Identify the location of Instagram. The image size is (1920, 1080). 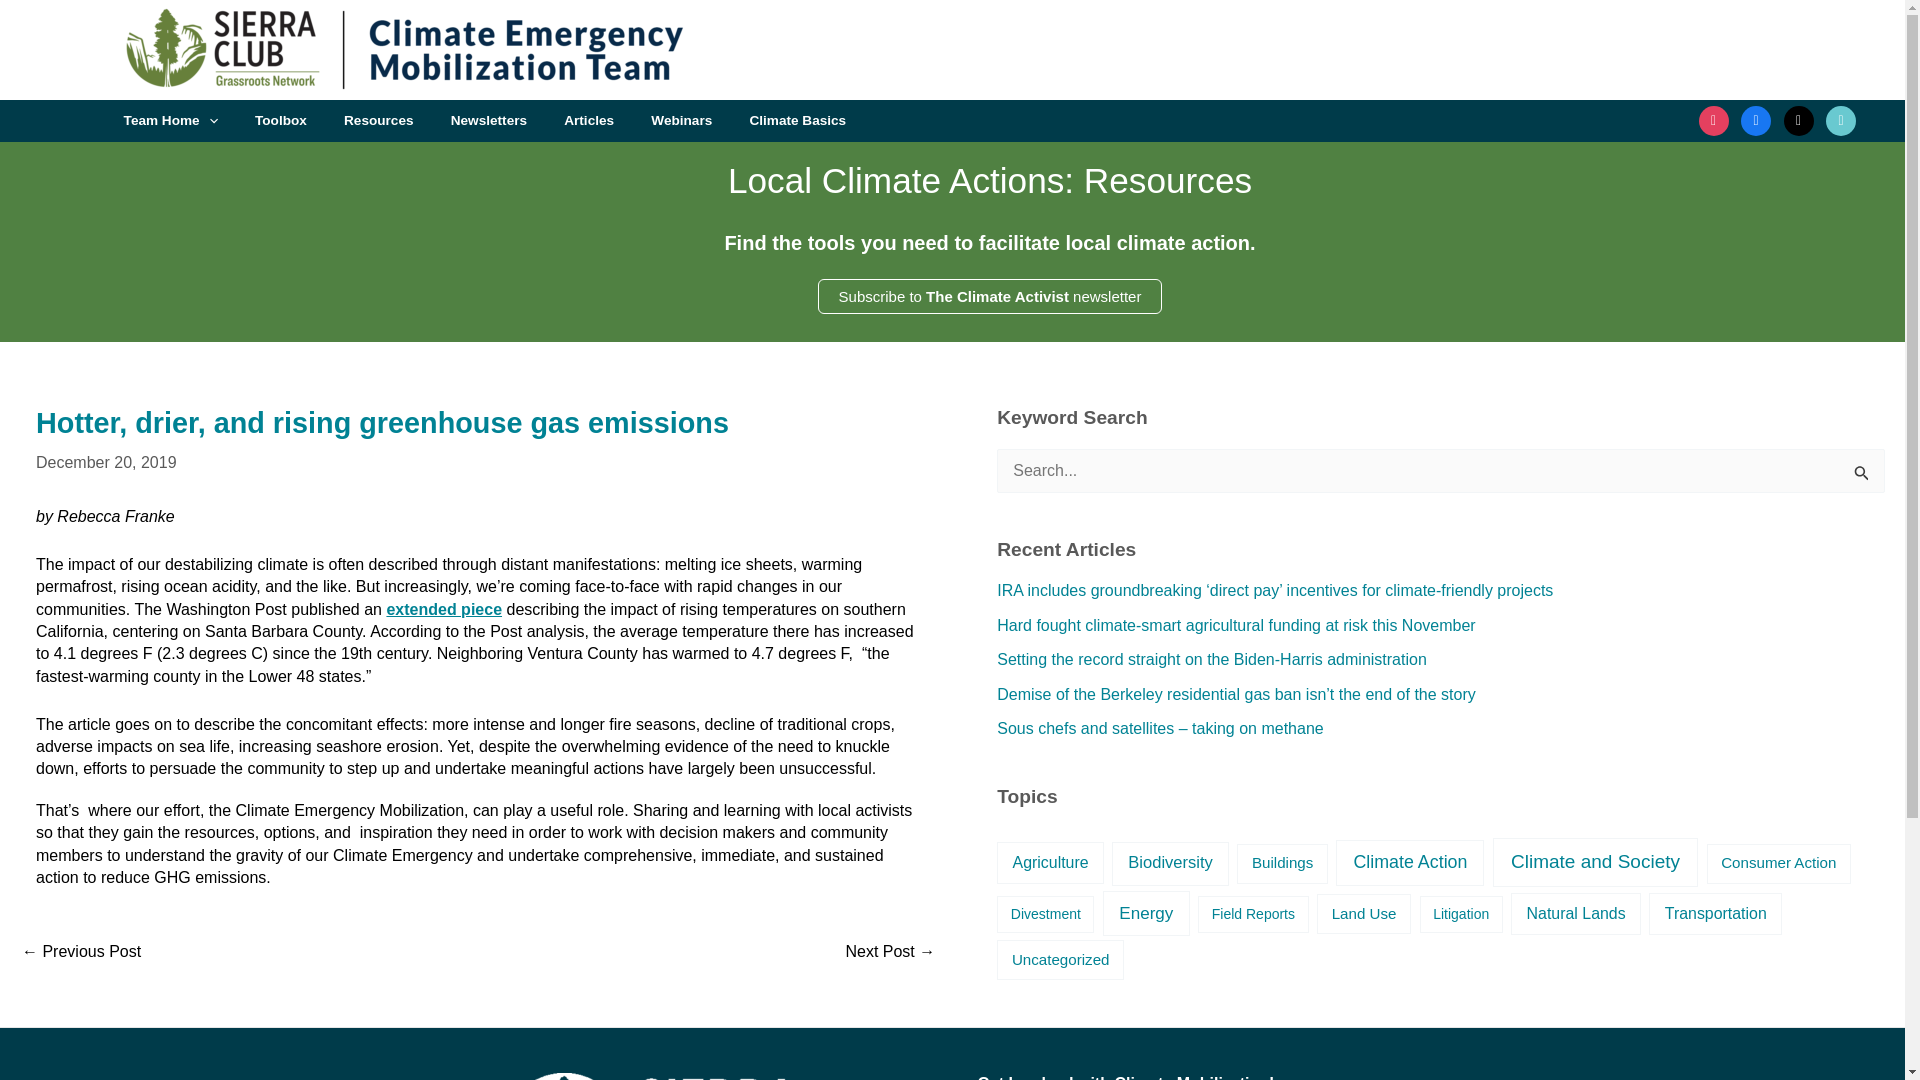
(1714, 120).